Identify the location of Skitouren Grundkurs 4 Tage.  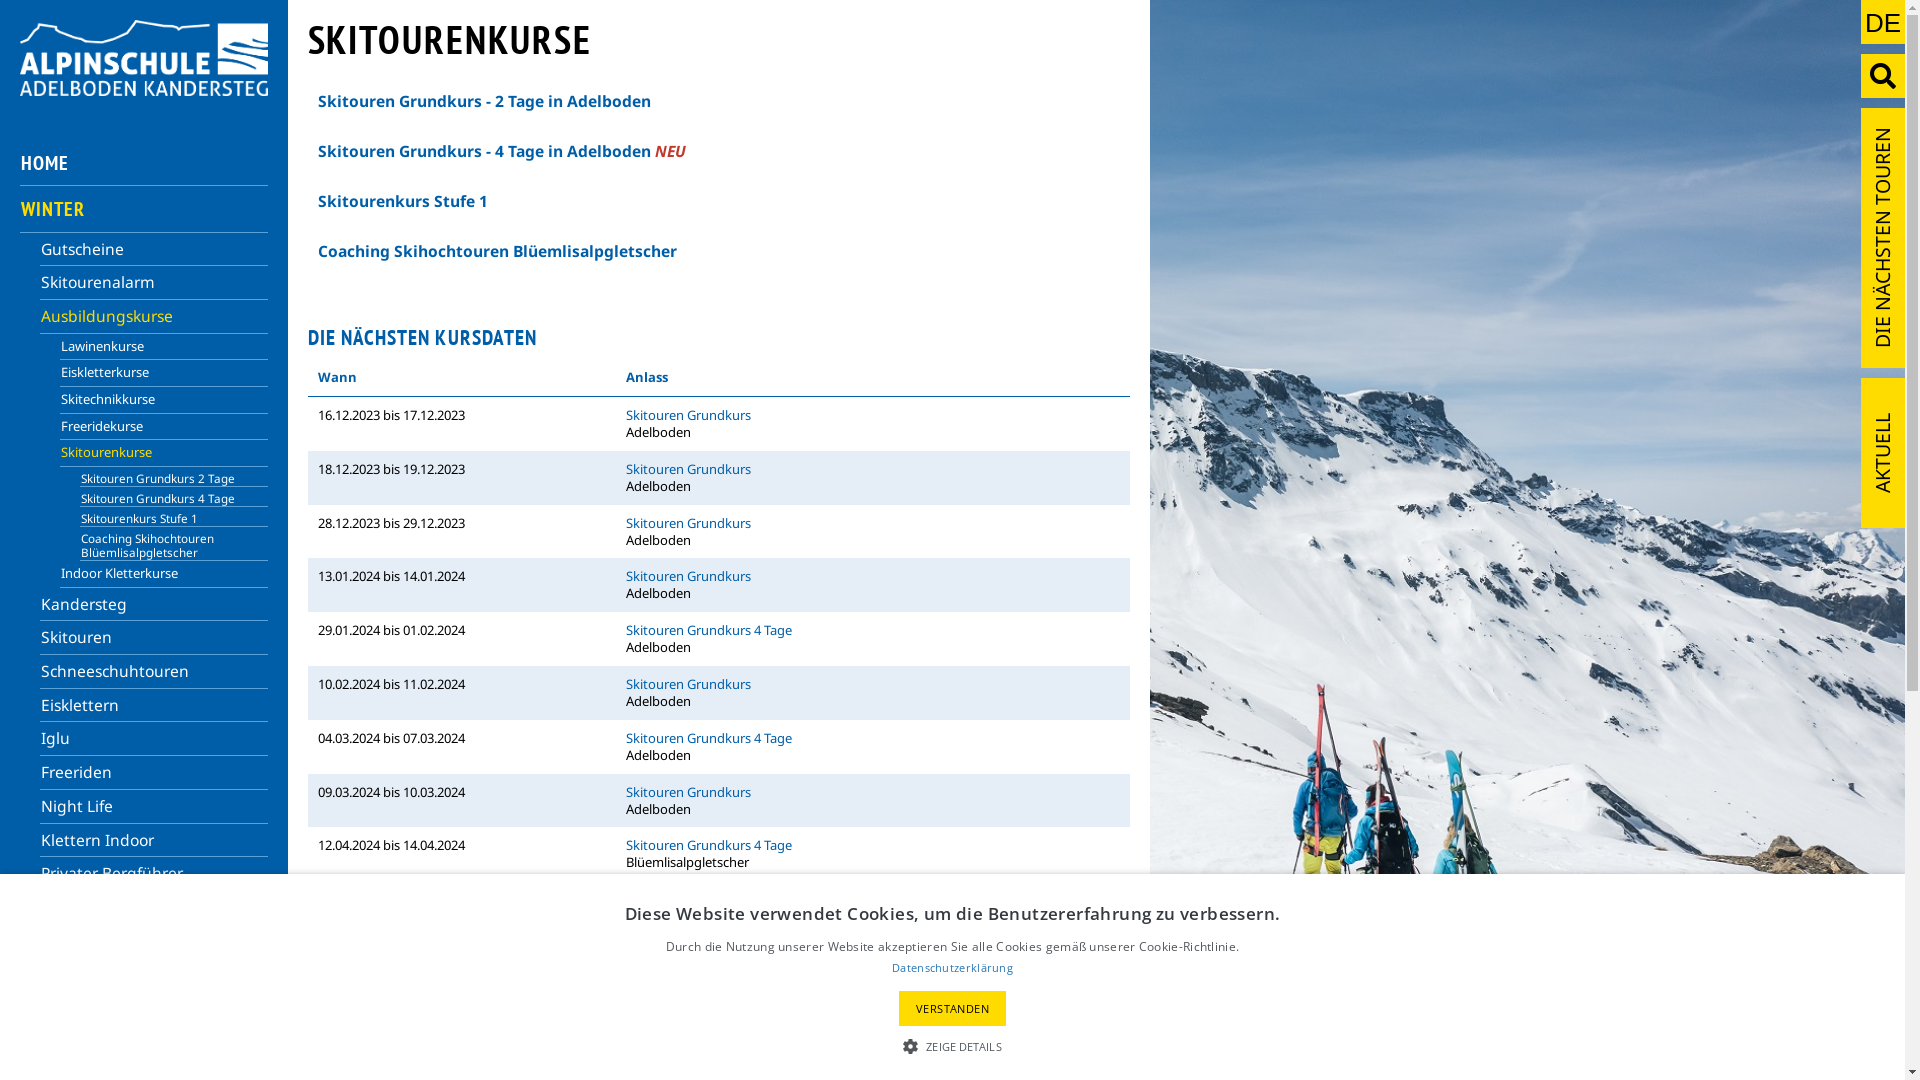
(709, 899).